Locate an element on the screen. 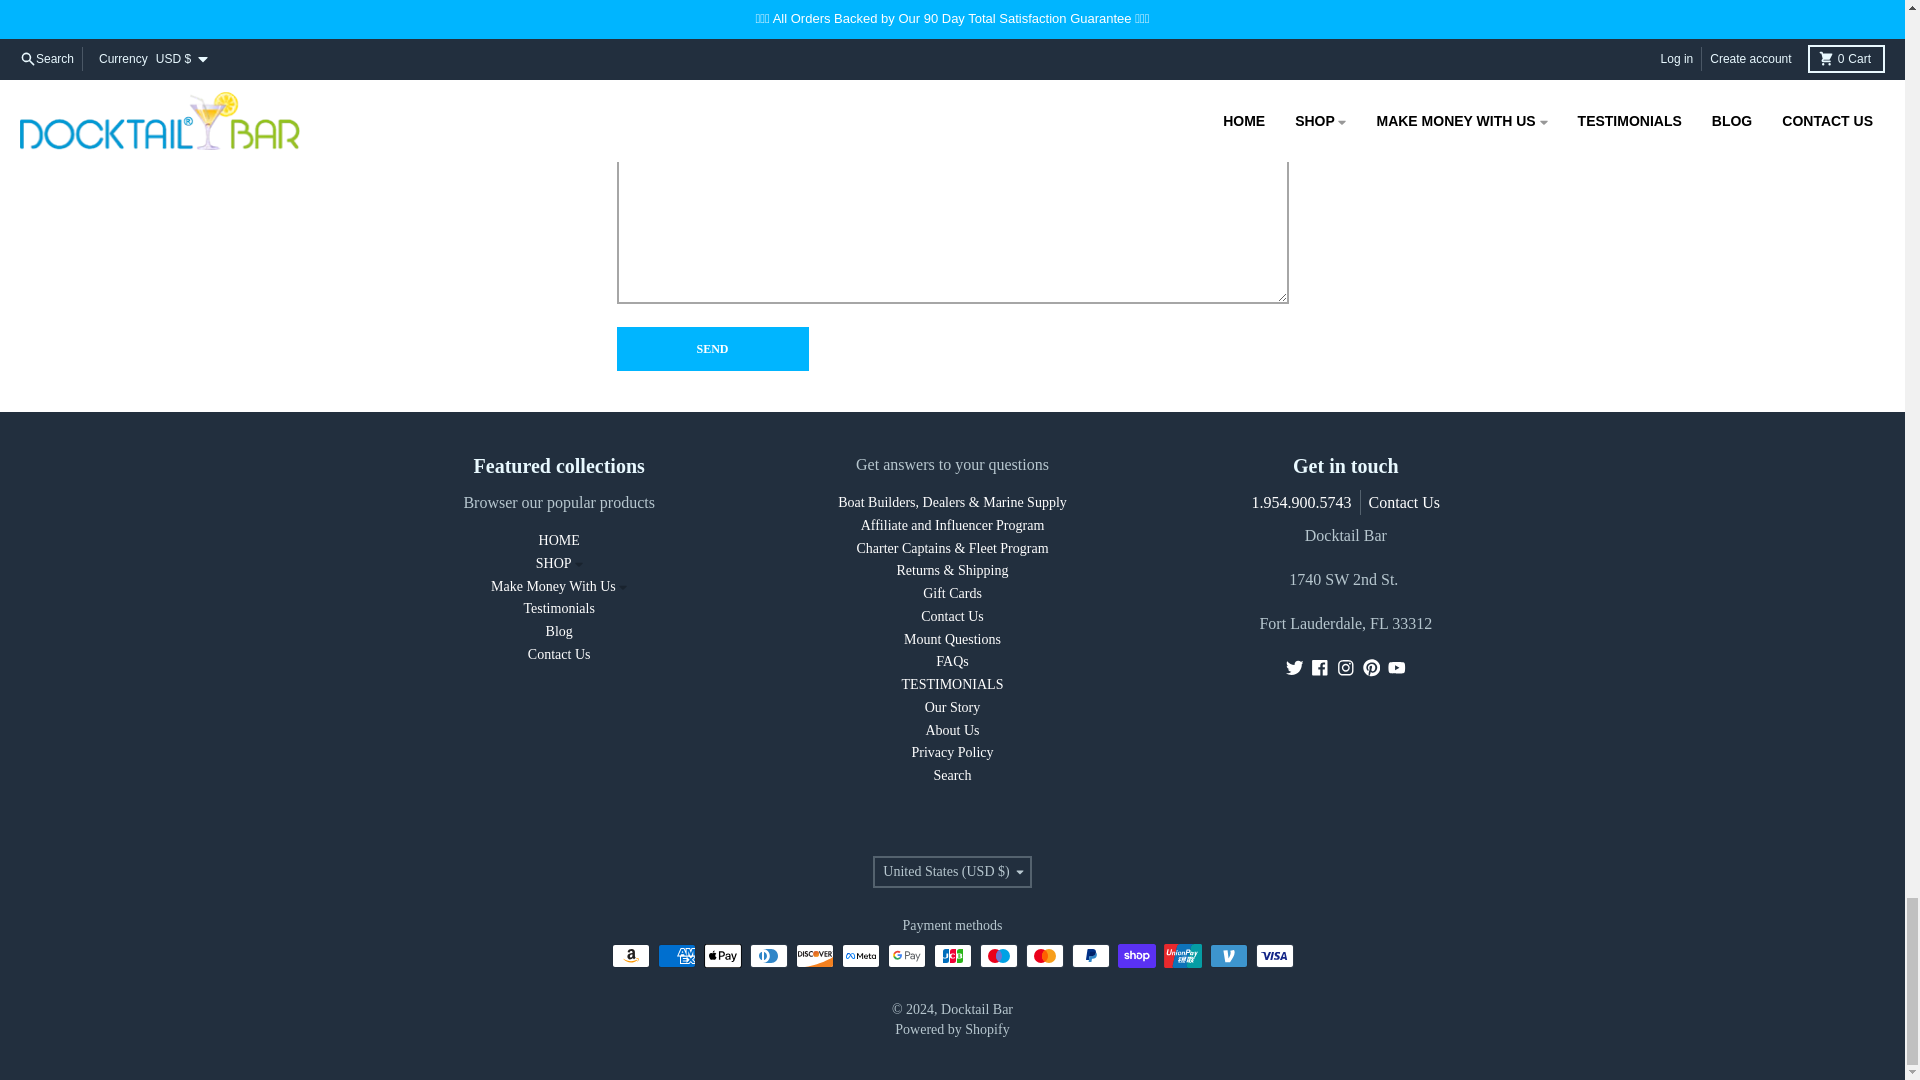  YouTube - Docktail Bar is located at coordinates (1396, 668).